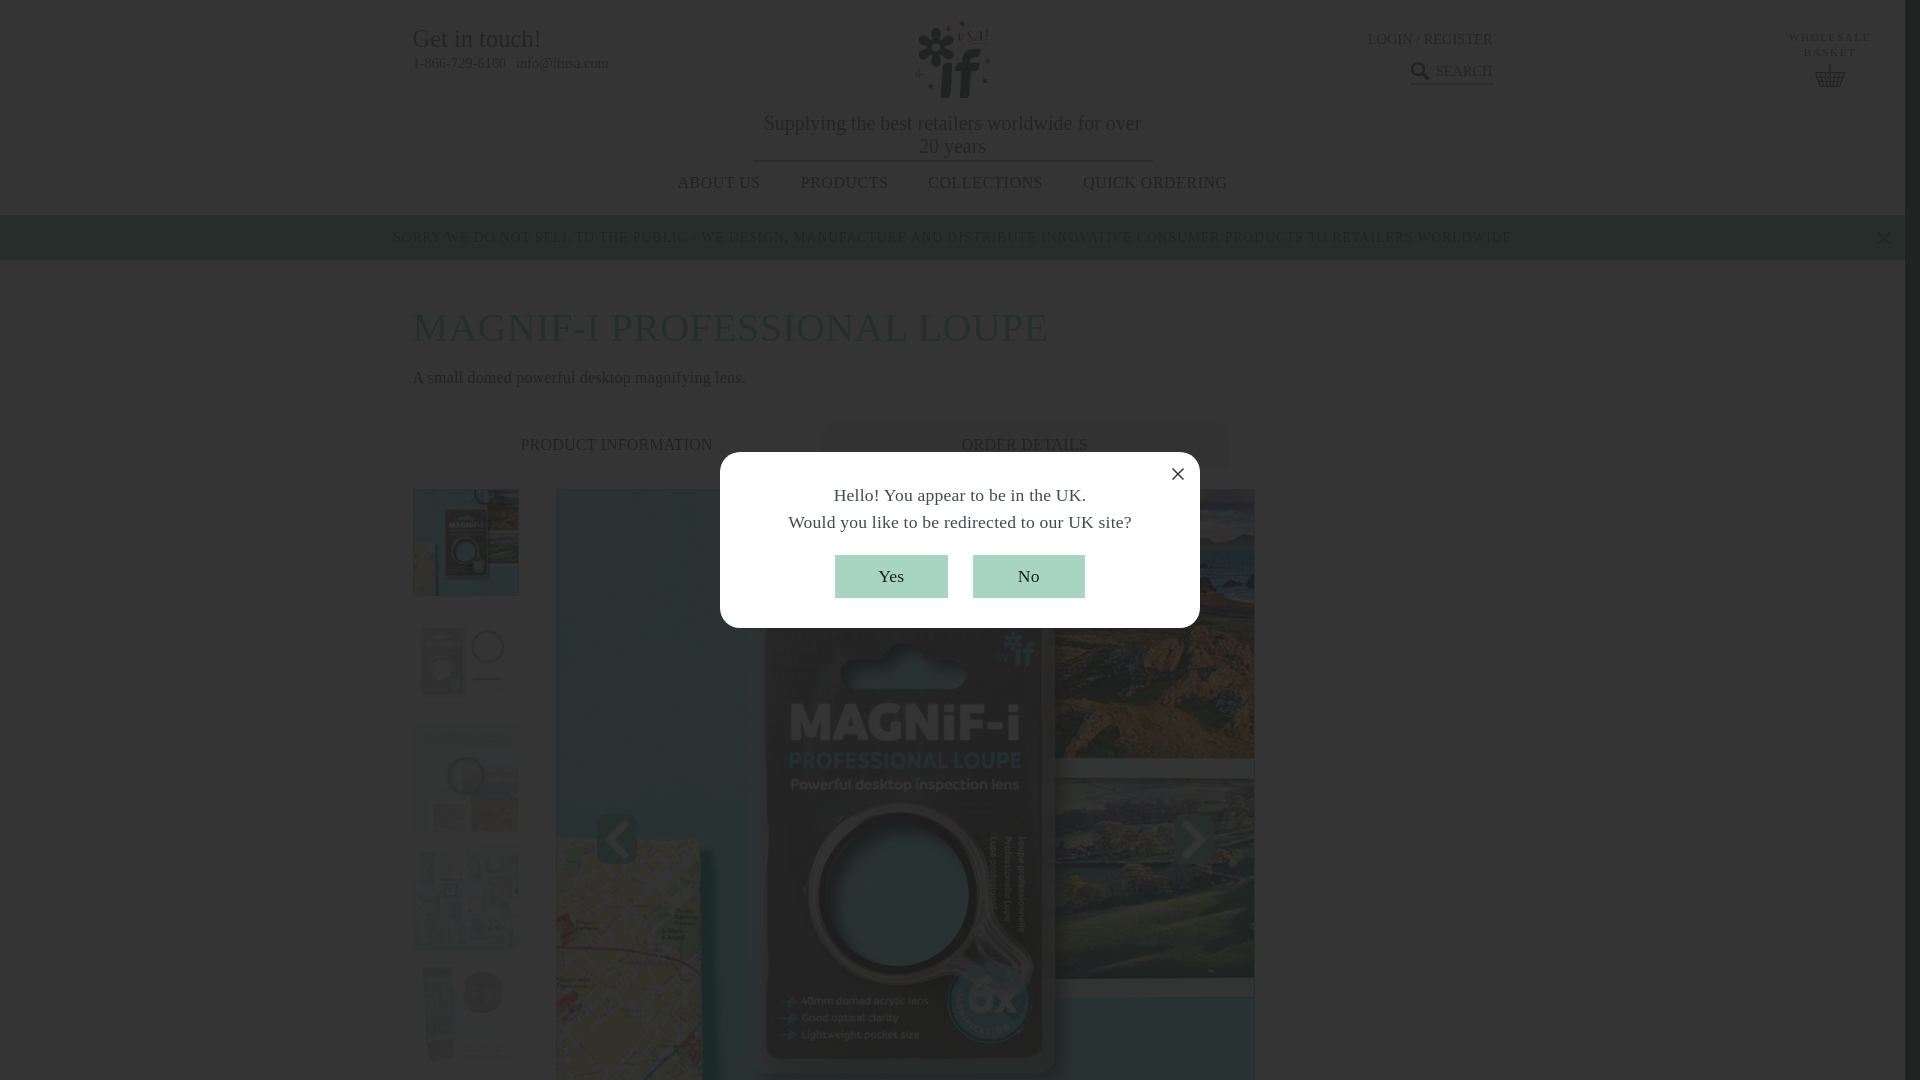 The image size is (1920, 1080). Describe the element at coordinates (1154, 182) in the screenshot. I see `QUICK ORDERING` at that location.